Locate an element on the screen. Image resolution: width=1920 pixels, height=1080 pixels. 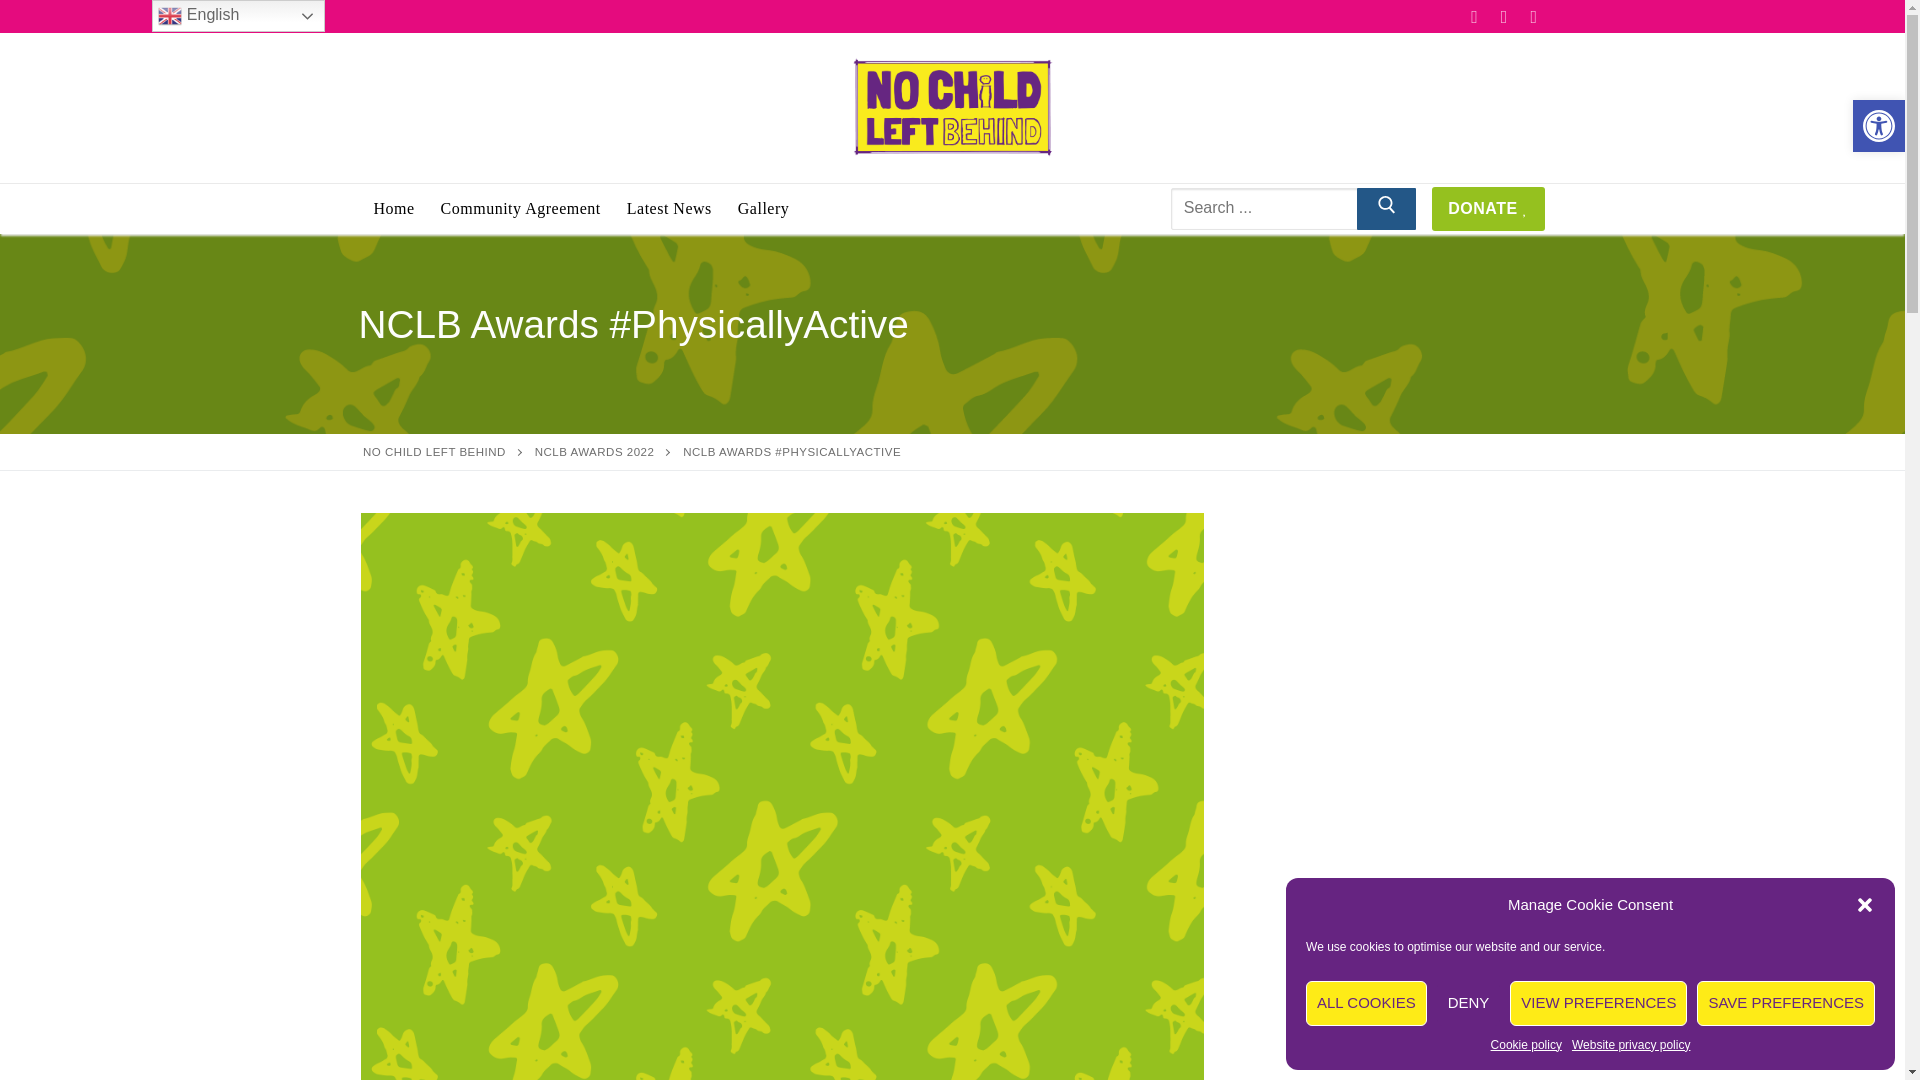
Website privacy policy is located at coordinates (1632, 1045).